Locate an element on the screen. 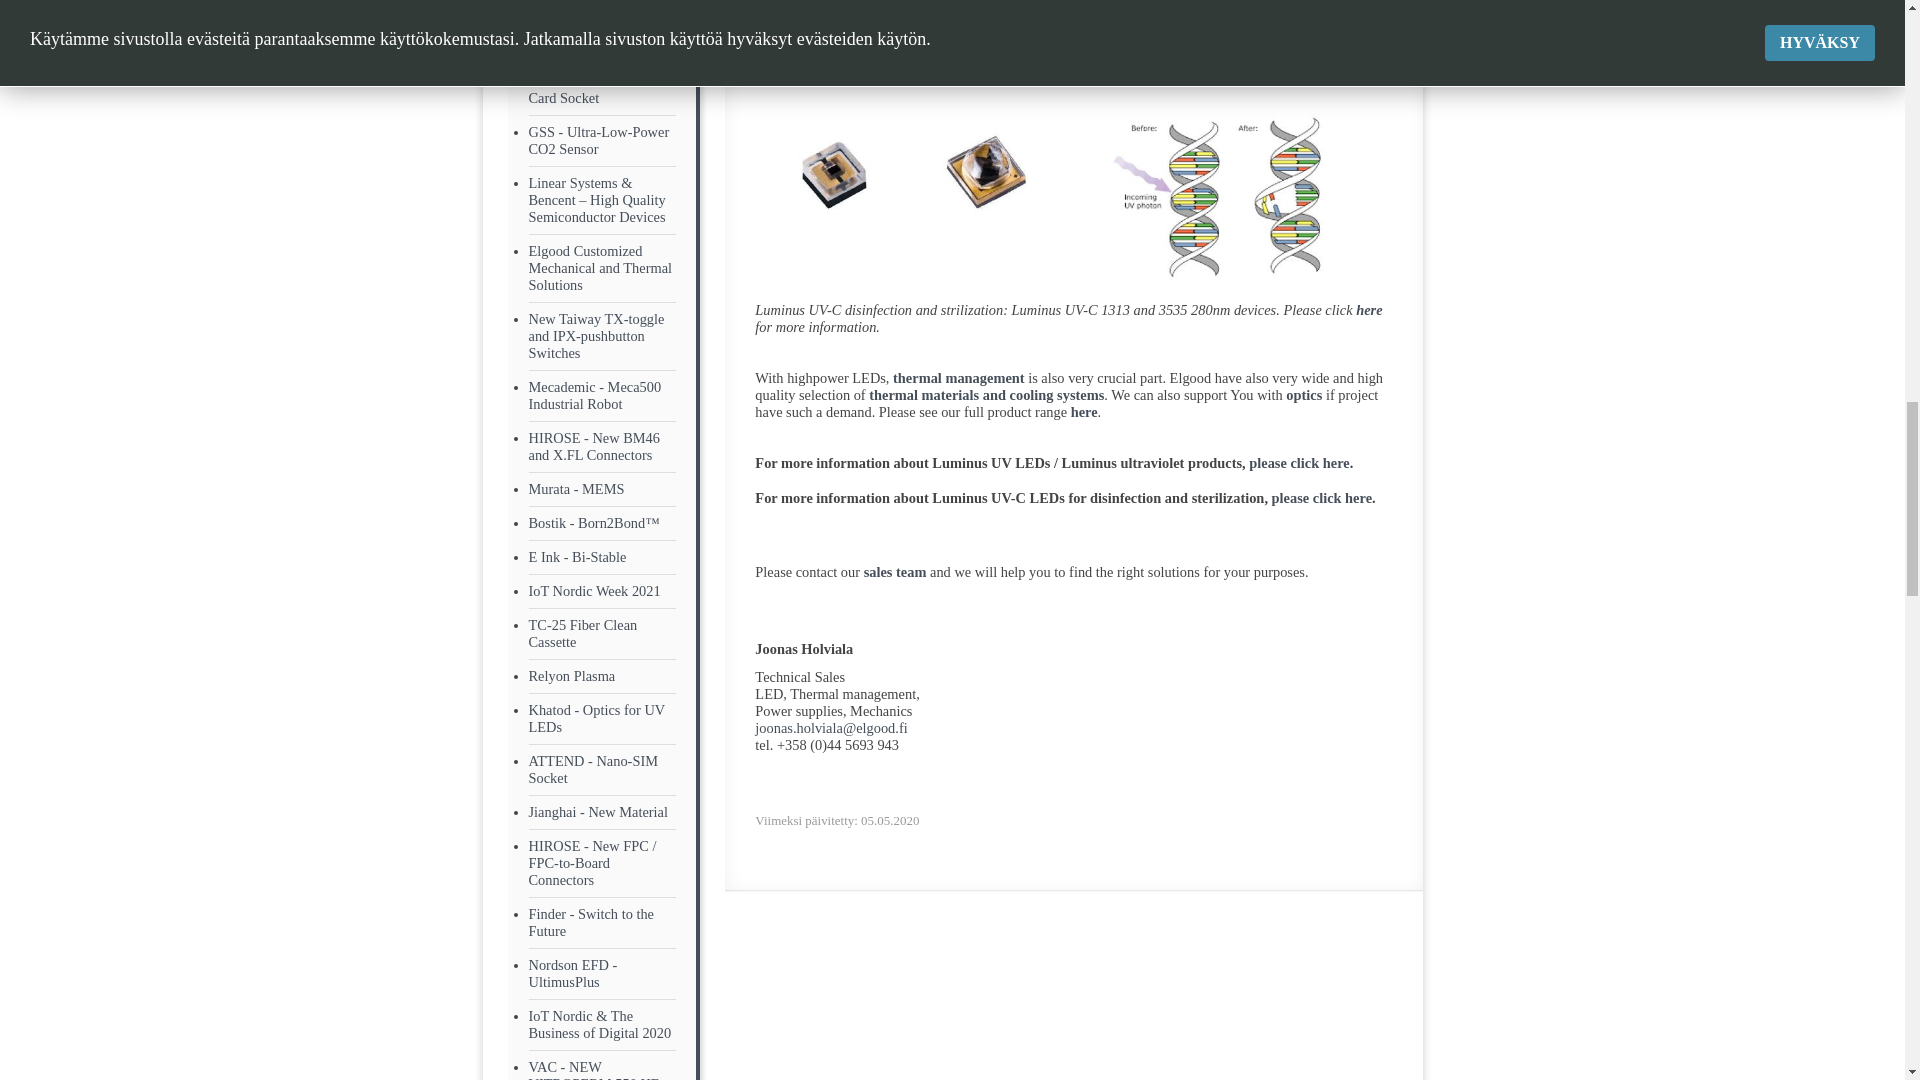 The width and height of the screenshot is (1920, 1080). Optics is located at coordinates (1304, 394).